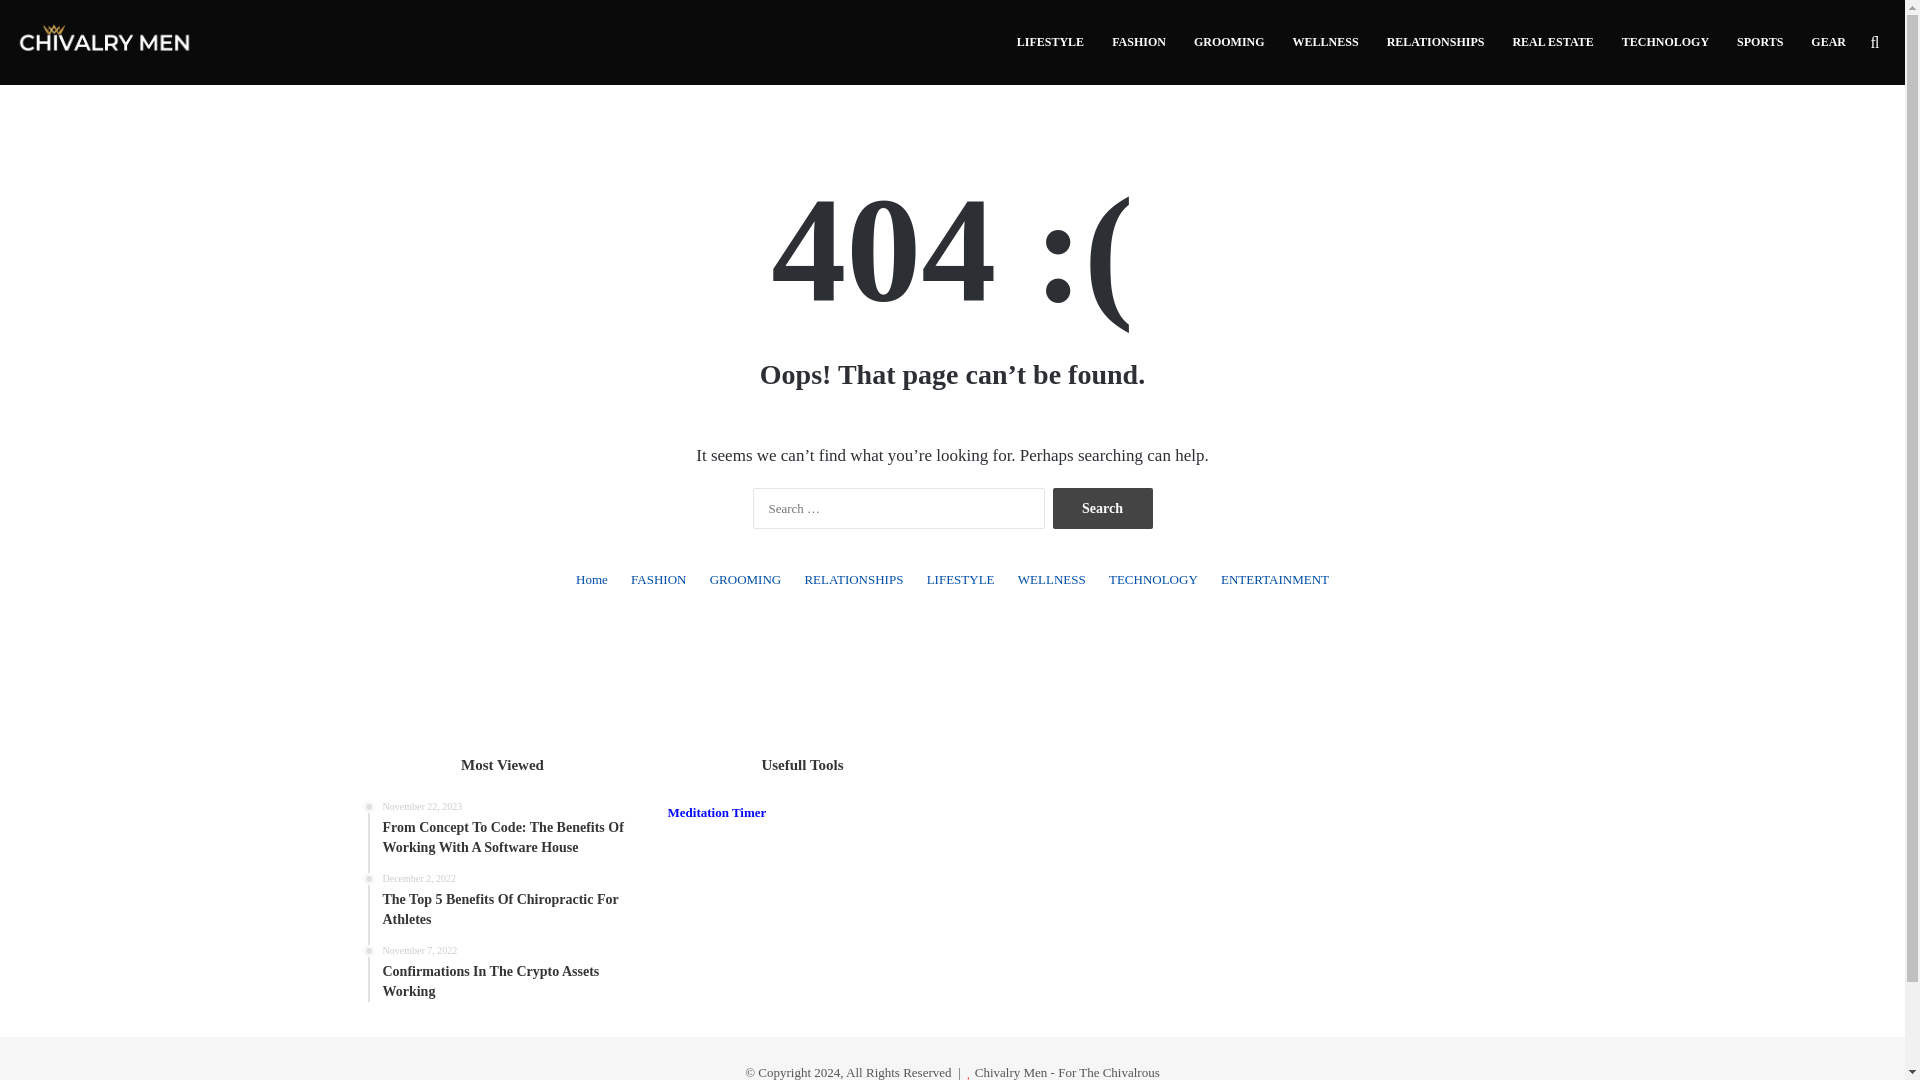 The image size is (1920, 1080). Describe the element at coordinates (510, 973) in the screenshot. I see `FASHION` at that location.